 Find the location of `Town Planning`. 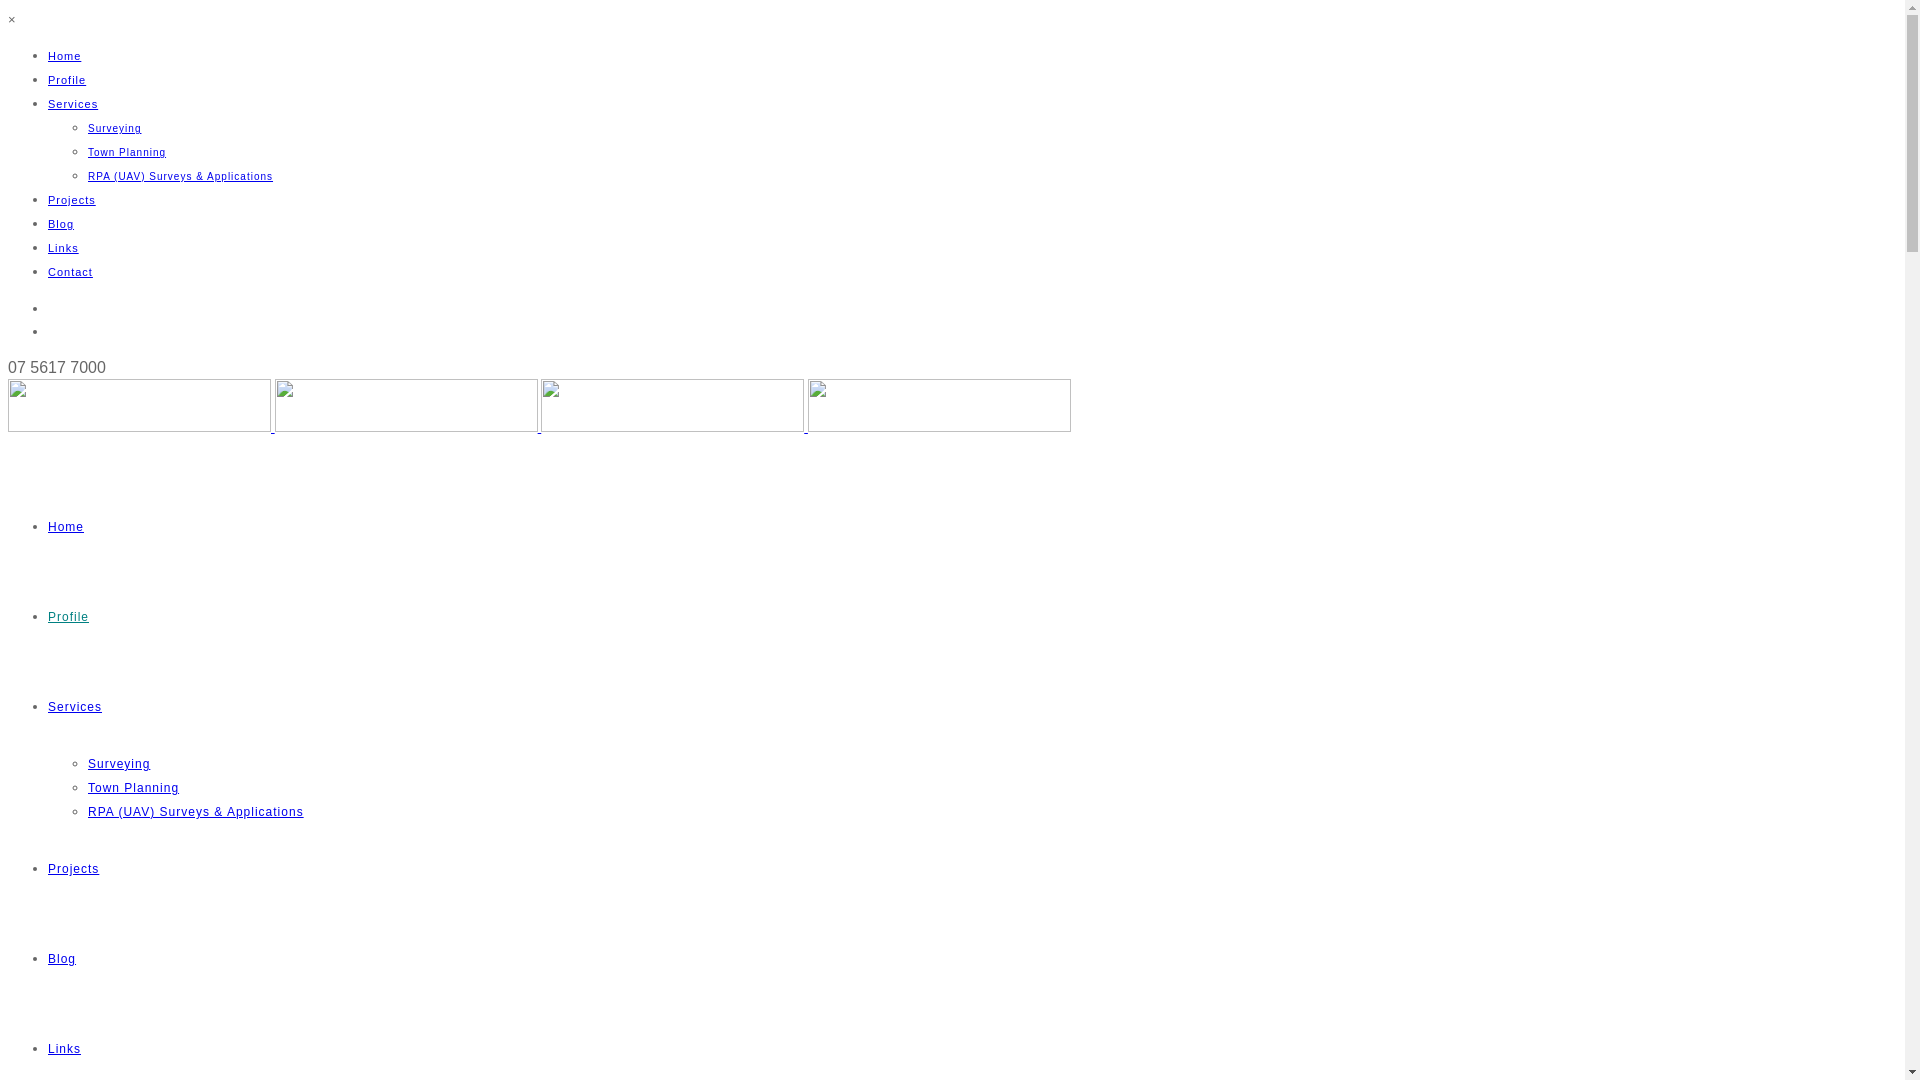

Town Planning is located at coordinates (134, 788).